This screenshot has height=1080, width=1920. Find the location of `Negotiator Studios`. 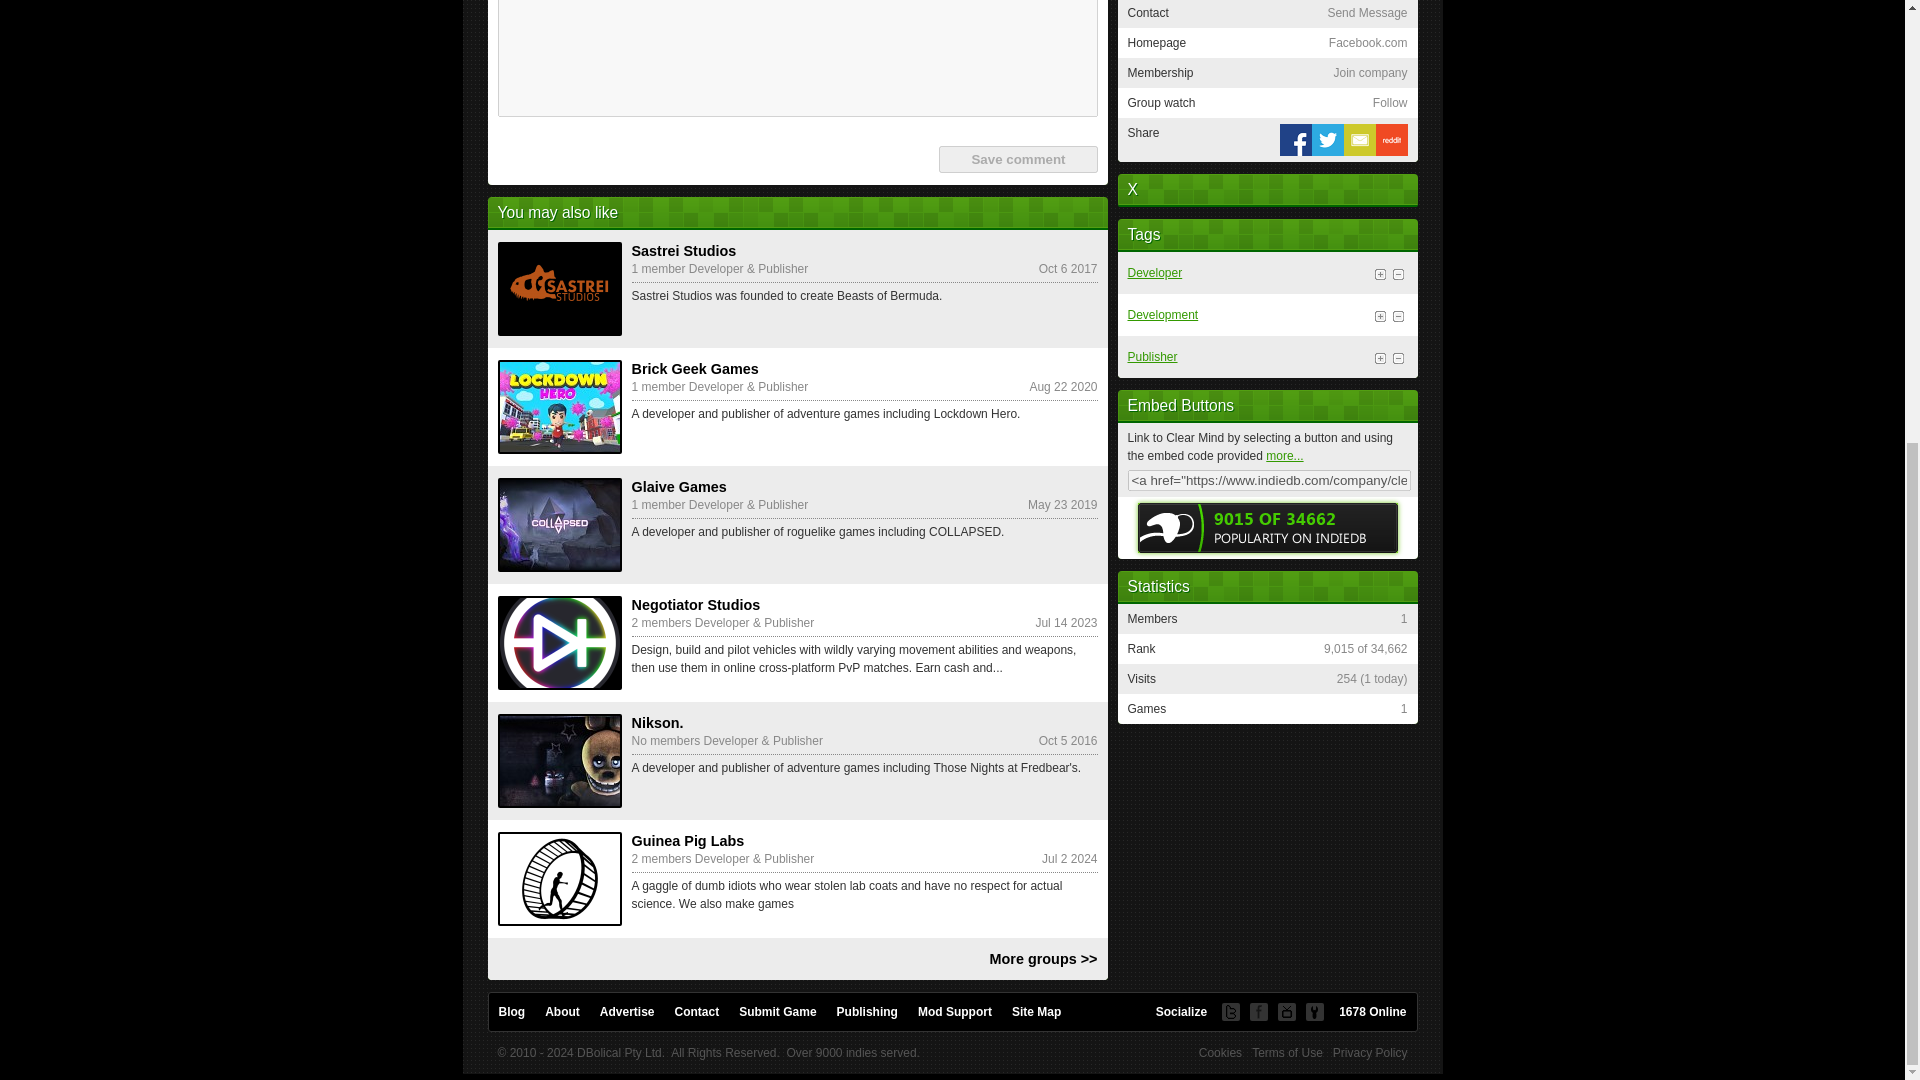

Negotiator Studios is located at coordinates (560, 643).